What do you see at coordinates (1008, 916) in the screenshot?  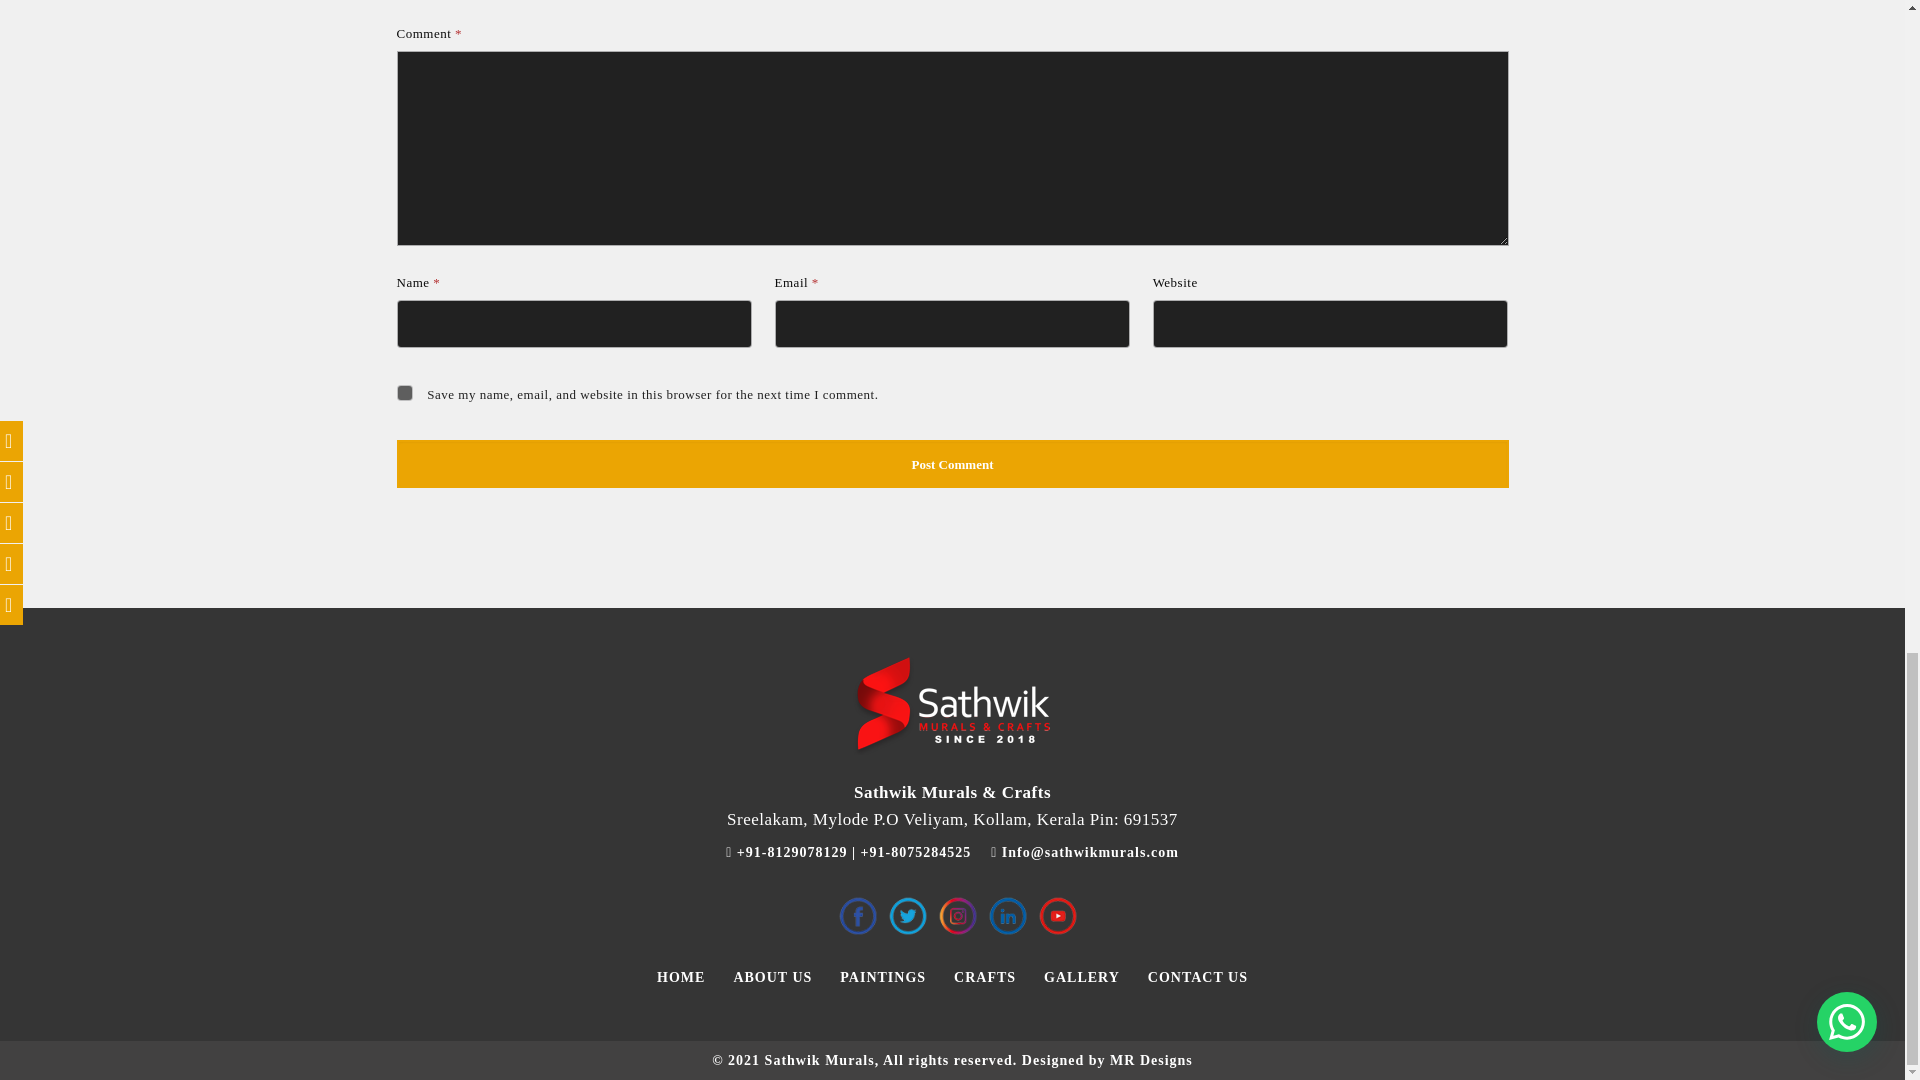 I see `Linkedin` at bounding box center [1008, 916].